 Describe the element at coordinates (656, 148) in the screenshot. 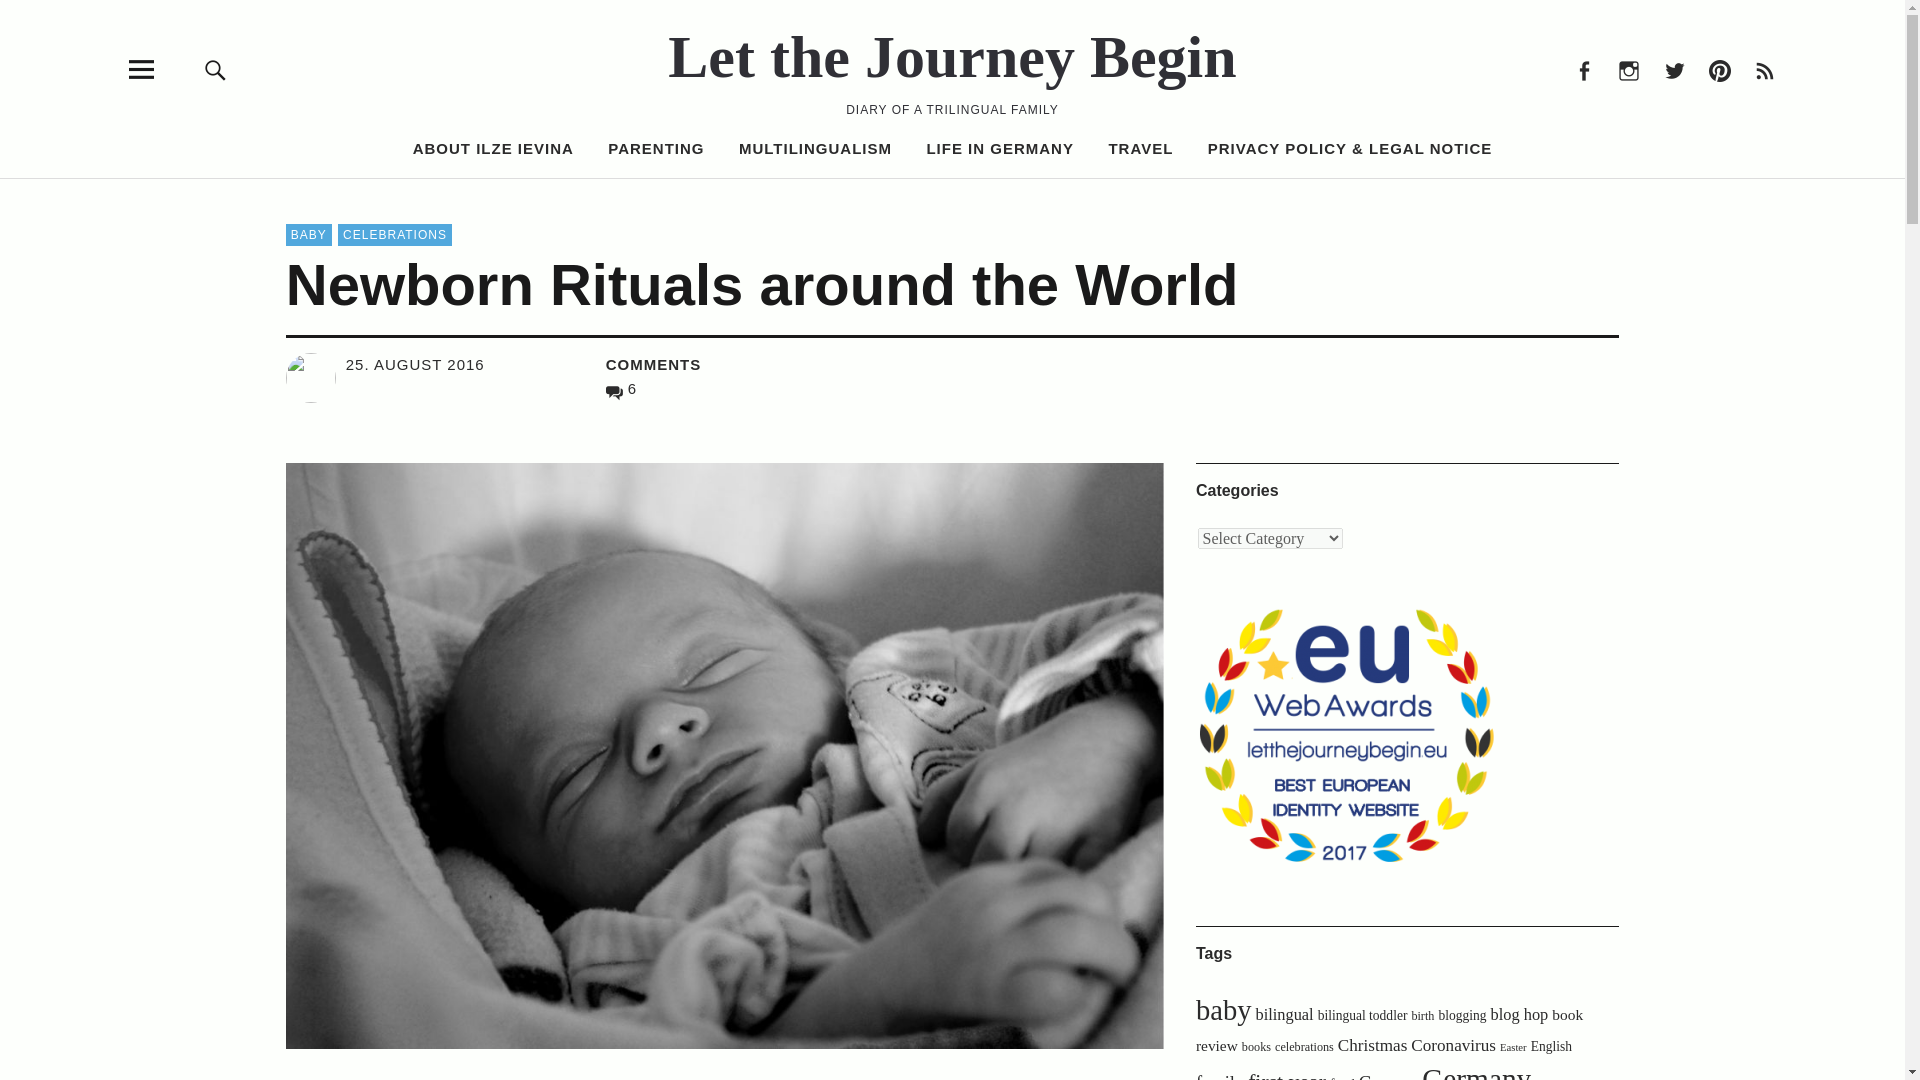

I see `PARENTING` at that location.